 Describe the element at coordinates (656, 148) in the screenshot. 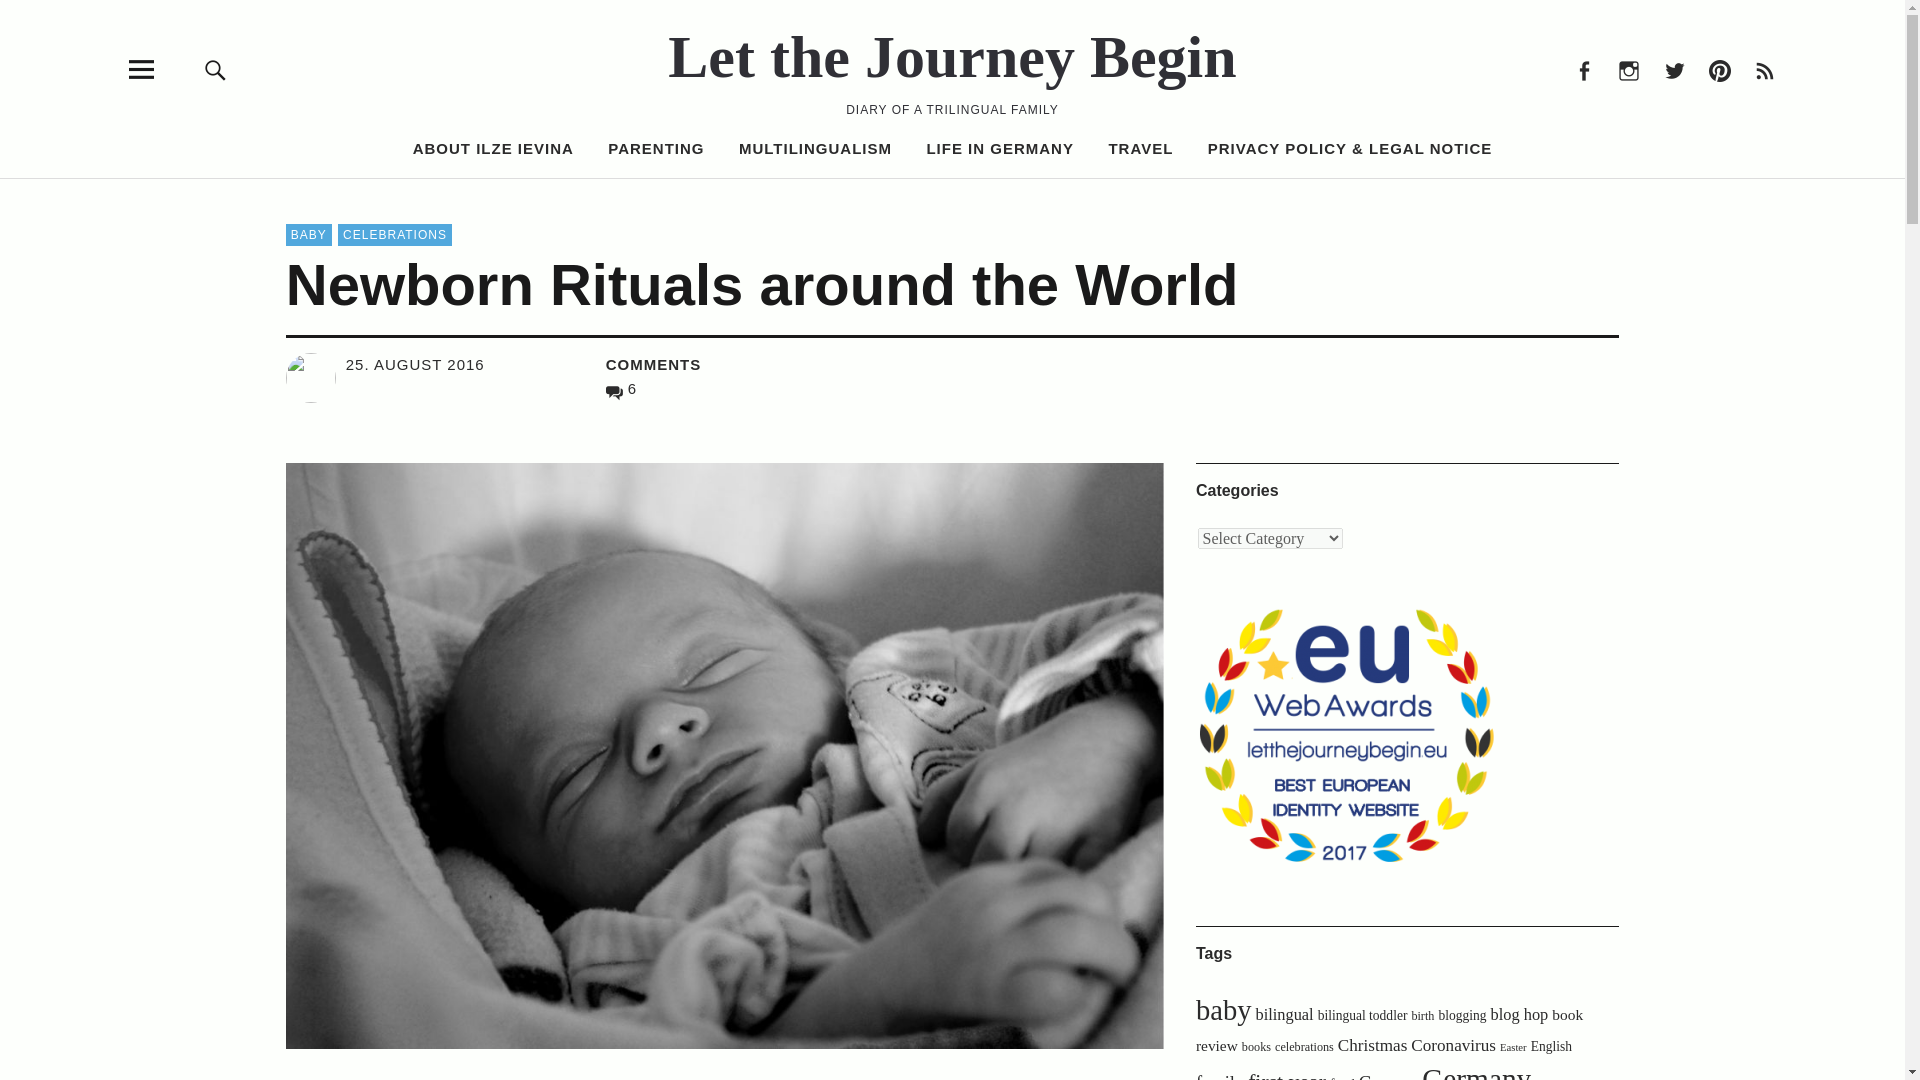

I see `PARENTING` at that location.